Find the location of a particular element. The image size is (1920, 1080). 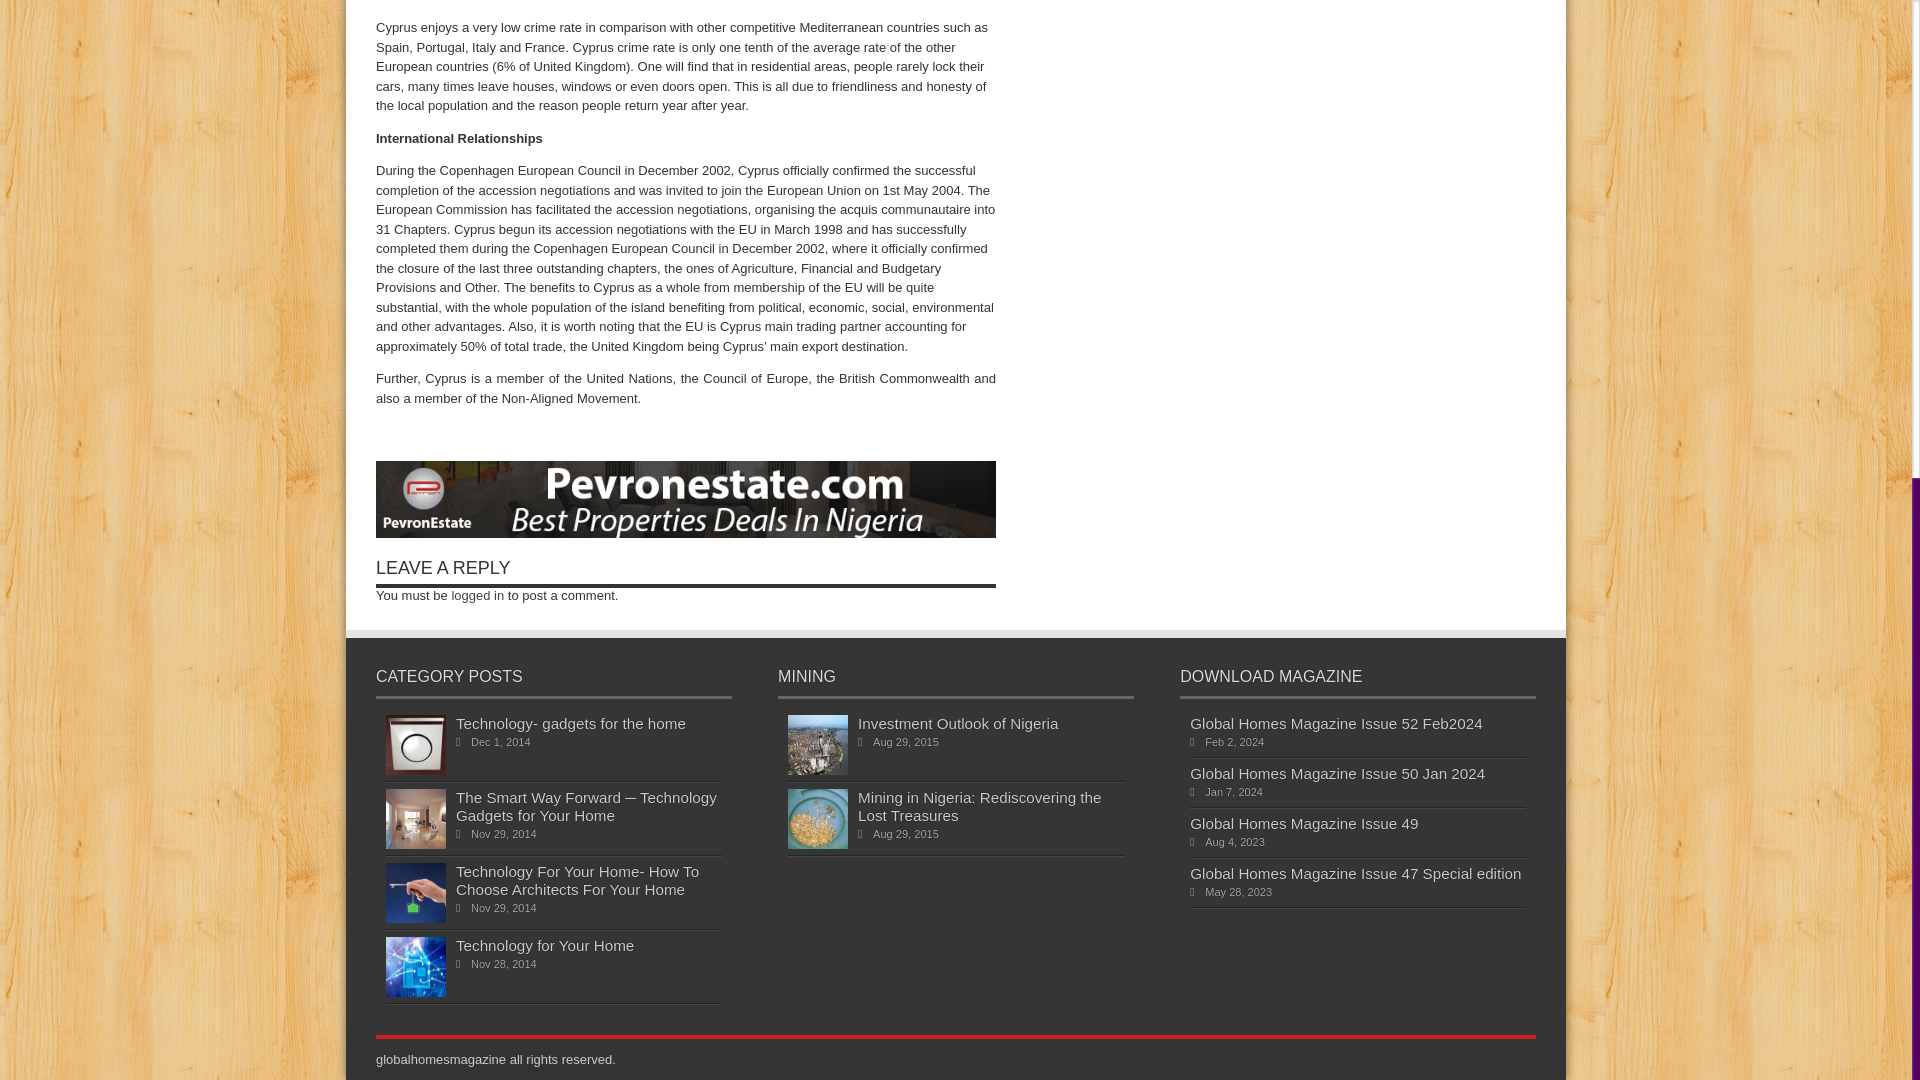

Permalink to Technology- gadgets for the home is located at coordinates (415, 770).